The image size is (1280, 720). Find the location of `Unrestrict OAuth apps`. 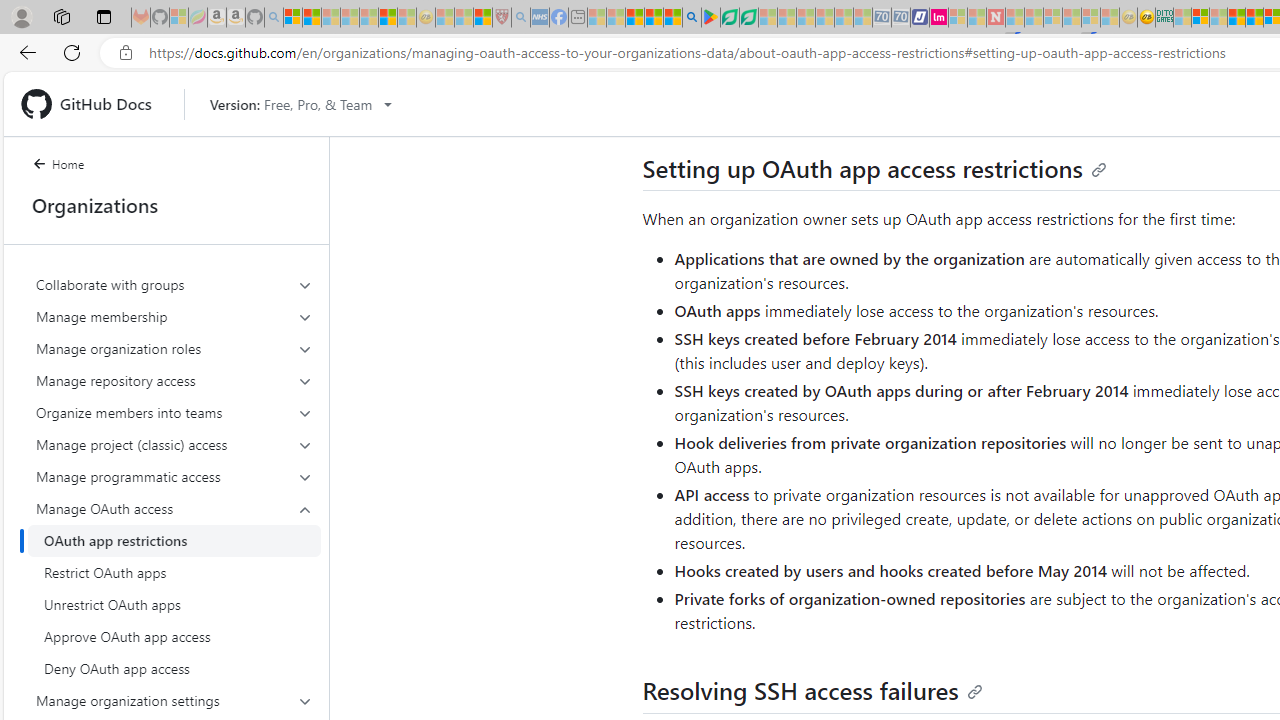

Unrestrict OAuth apps is located at coordinates (174, 604).